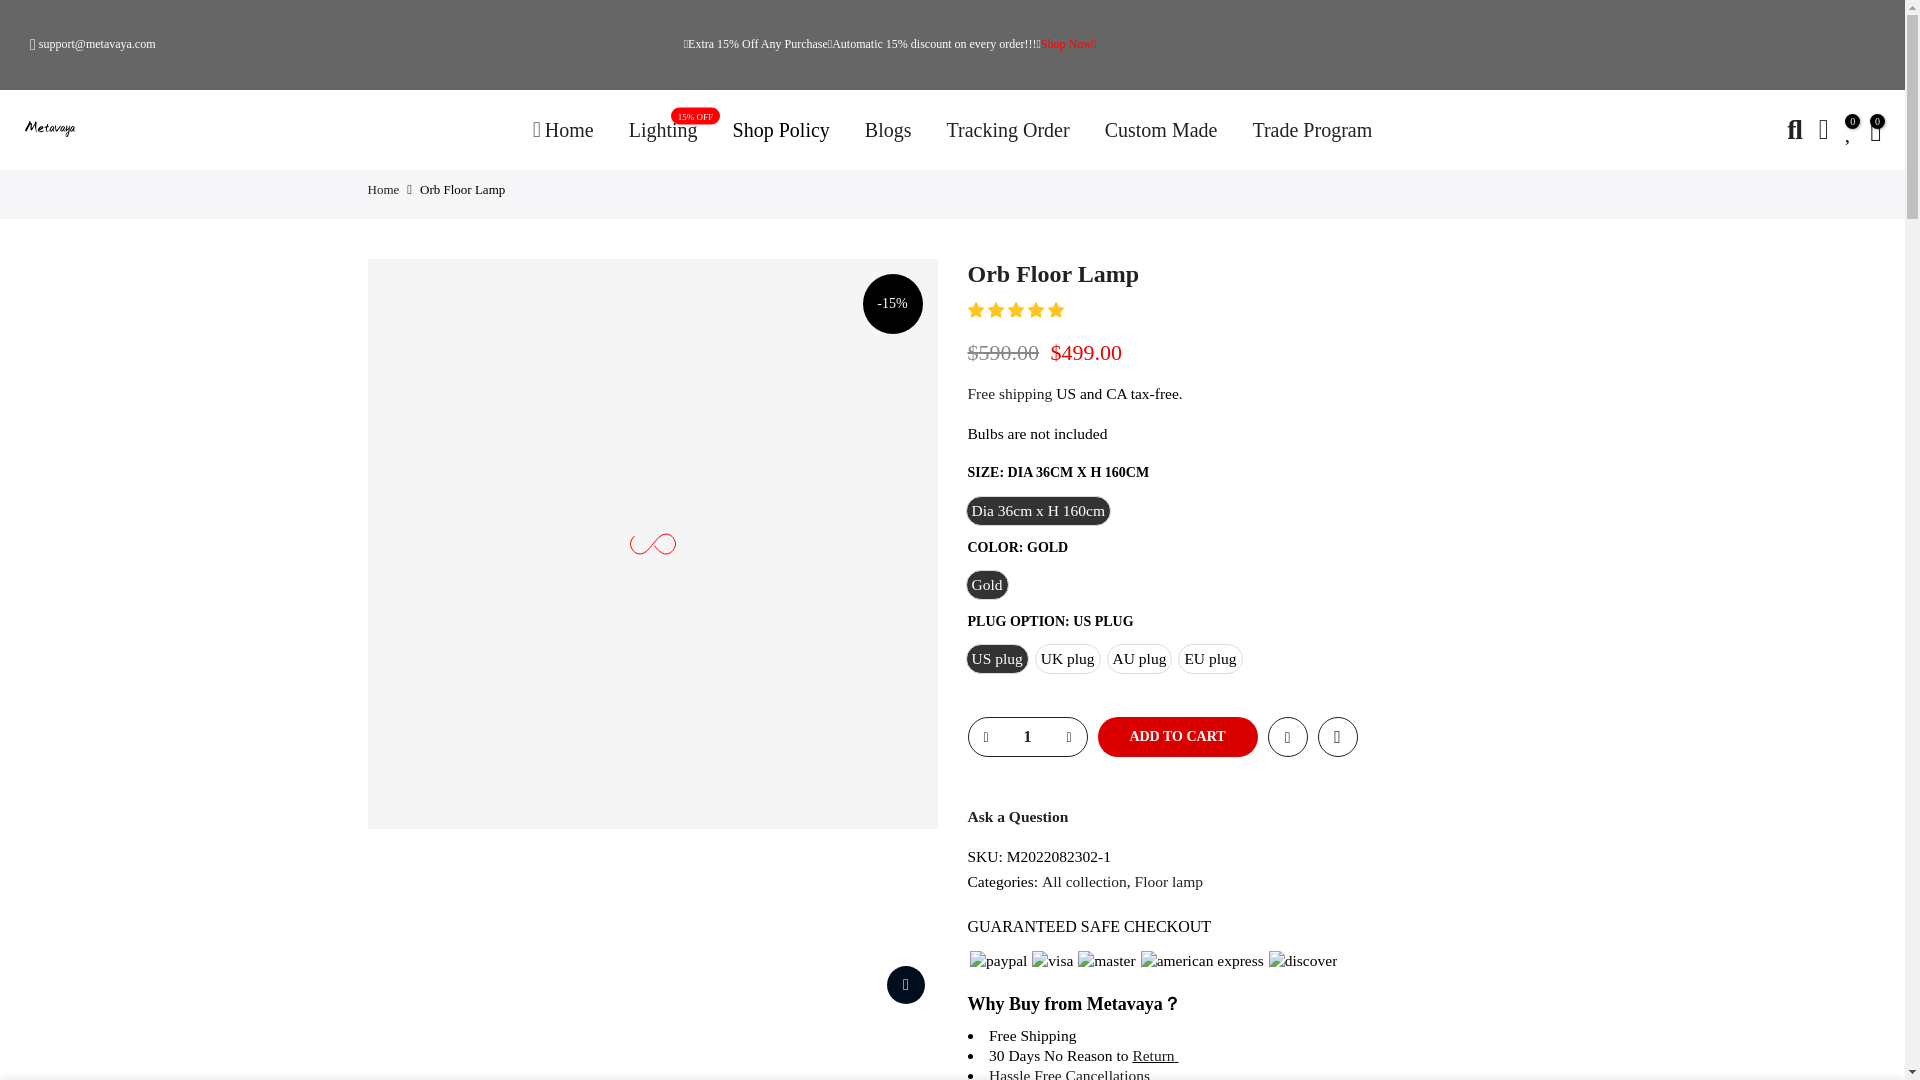 This screenshot has height=1080, width=1920. Describe the element at coordinates (562, 129) in the screenshot. I see `Home` at that location.